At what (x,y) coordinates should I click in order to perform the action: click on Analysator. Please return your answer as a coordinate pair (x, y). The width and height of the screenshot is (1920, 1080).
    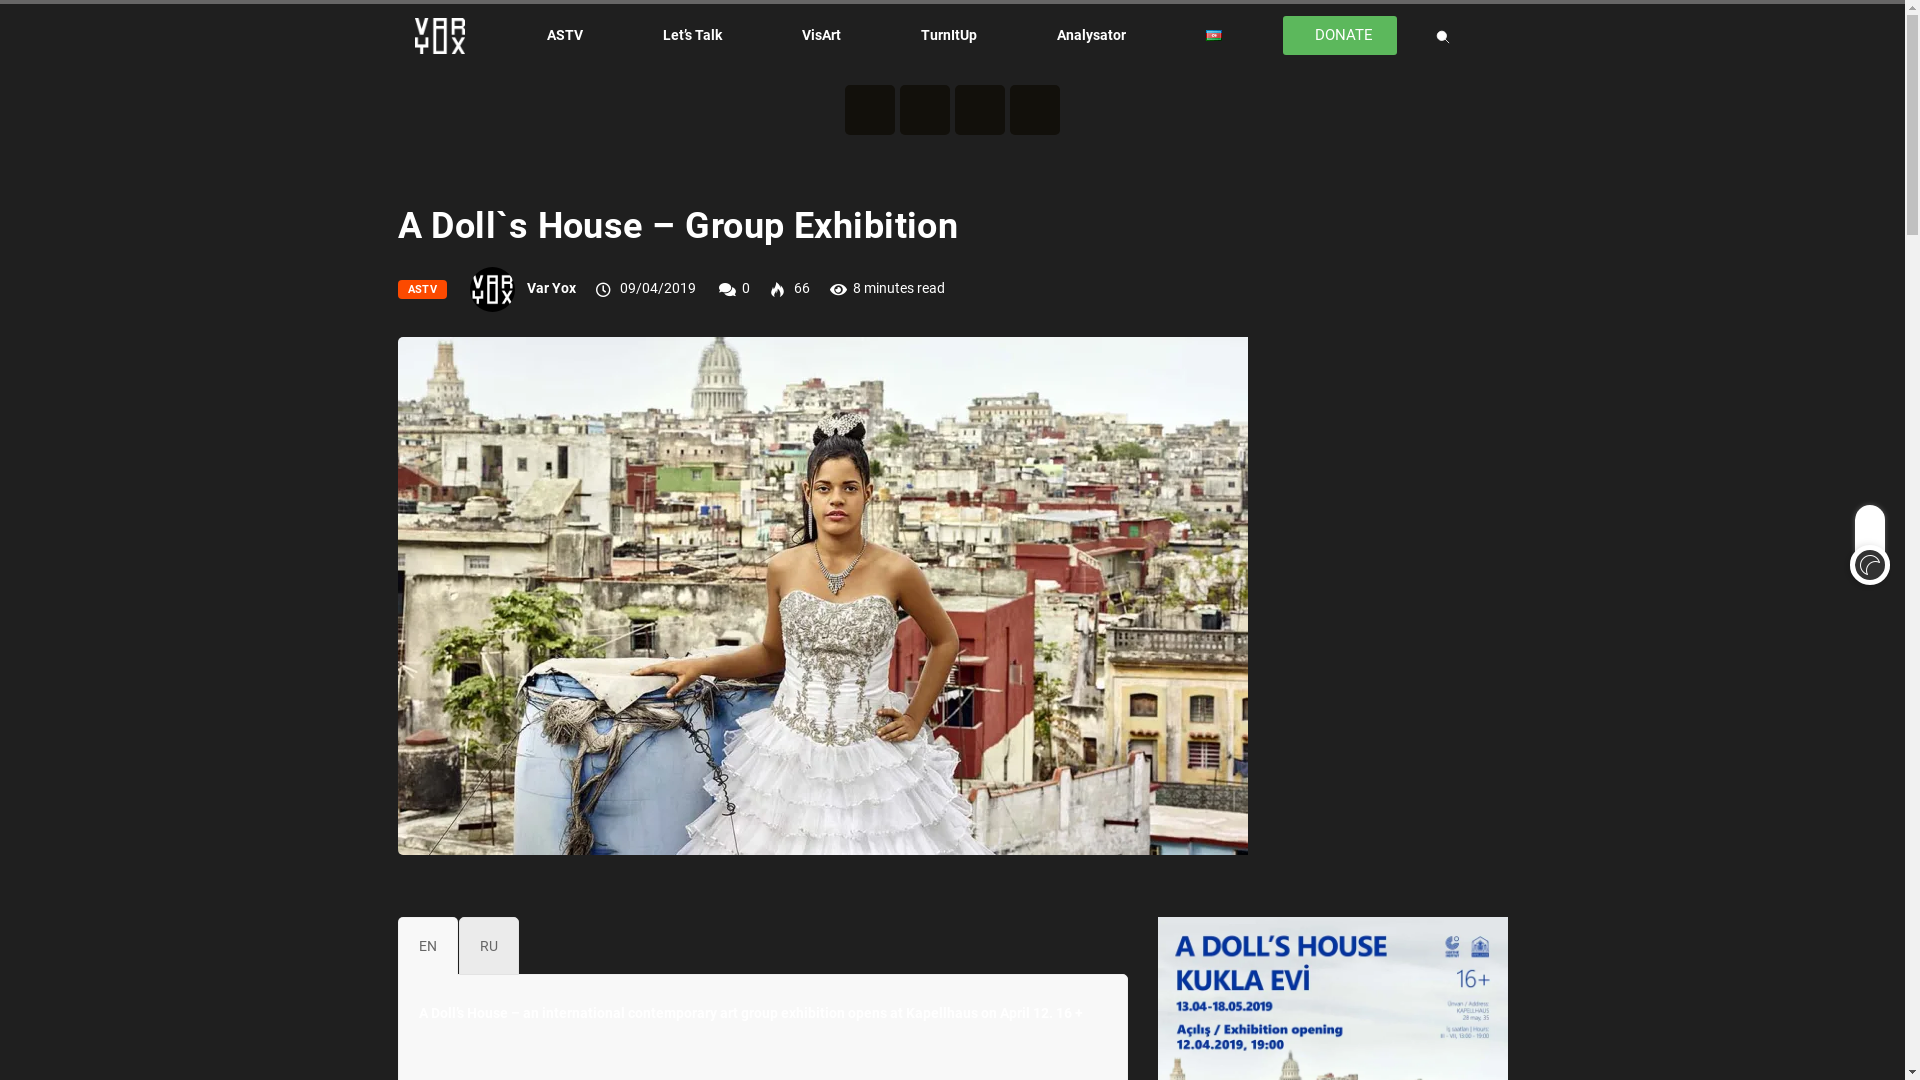
    Looking at the image, I should click on (1090, 35).